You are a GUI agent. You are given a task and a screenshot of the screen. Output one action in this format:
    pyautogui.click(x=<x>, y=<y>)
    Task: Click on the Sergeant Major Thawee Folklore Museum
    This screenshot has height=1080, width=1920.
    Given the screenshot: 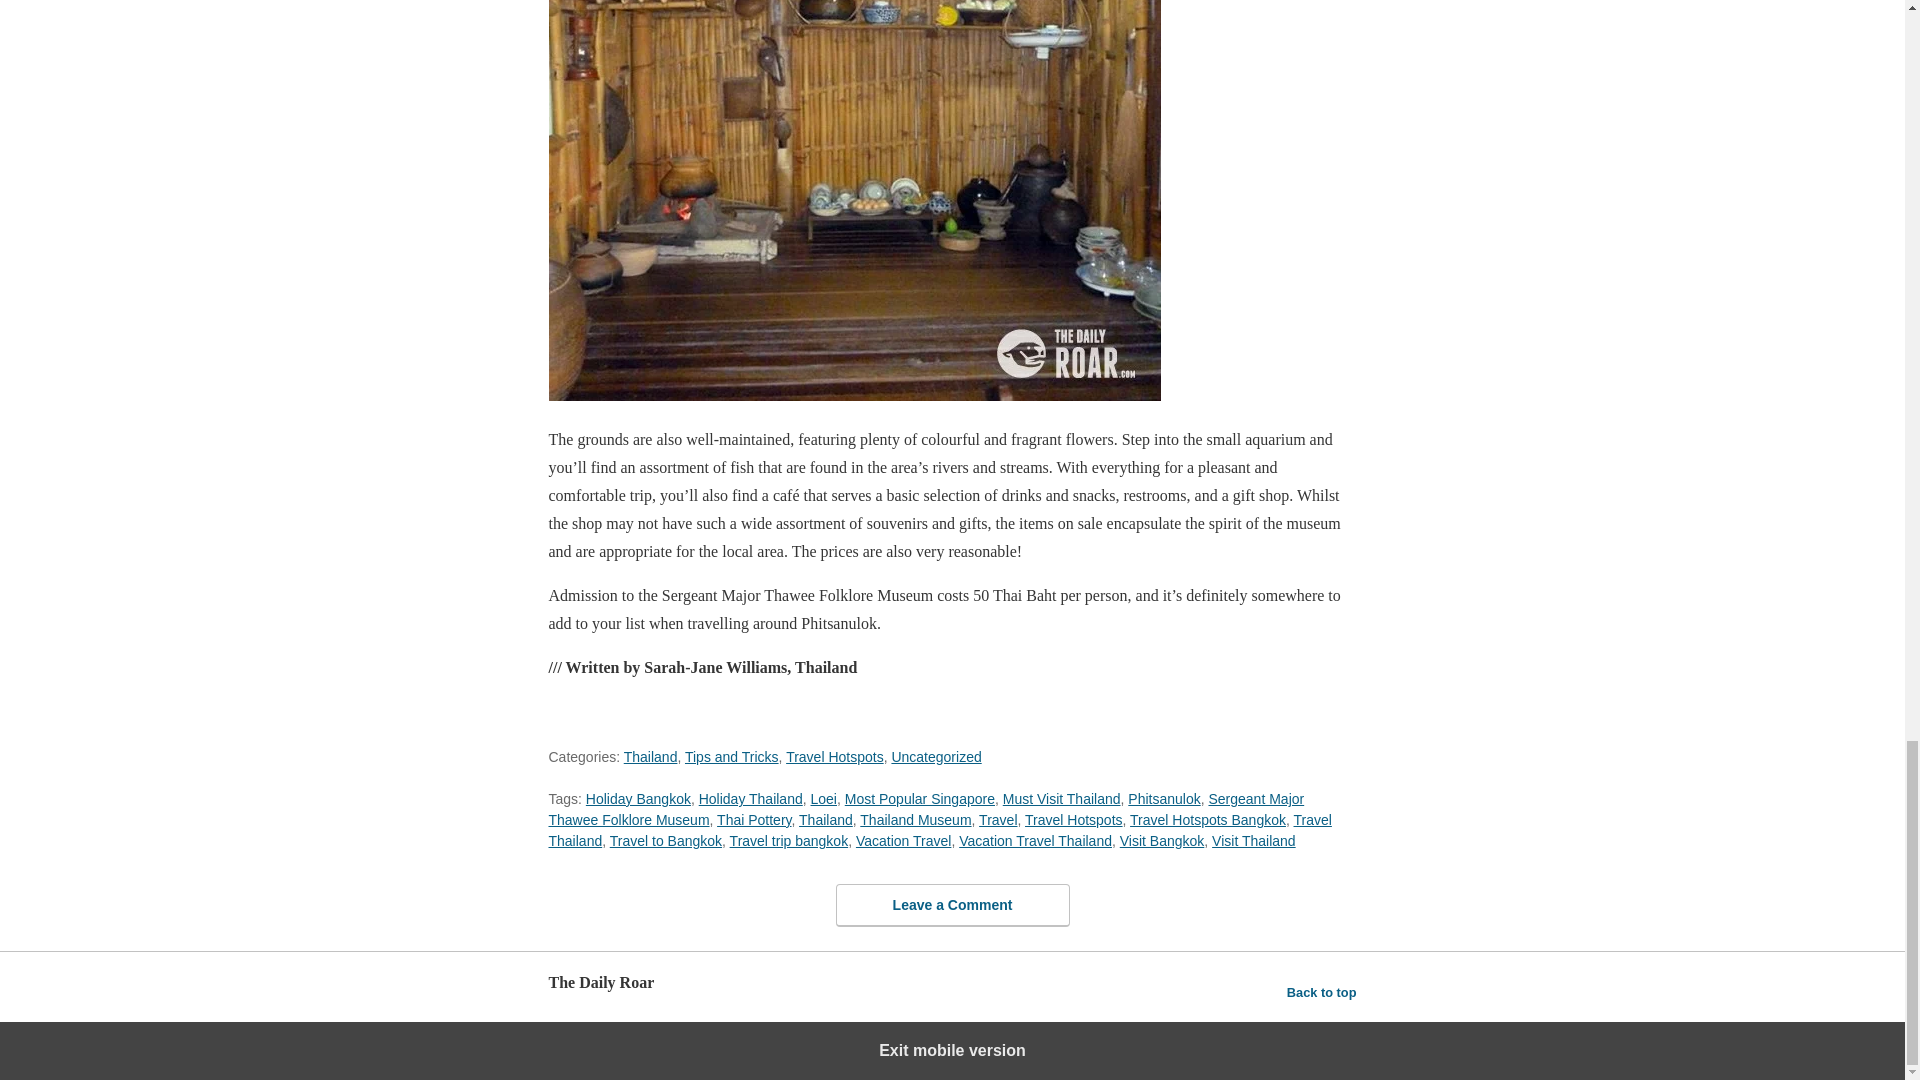 What is the action you would take?
    pyautogui.click(x=925, y=809)
    